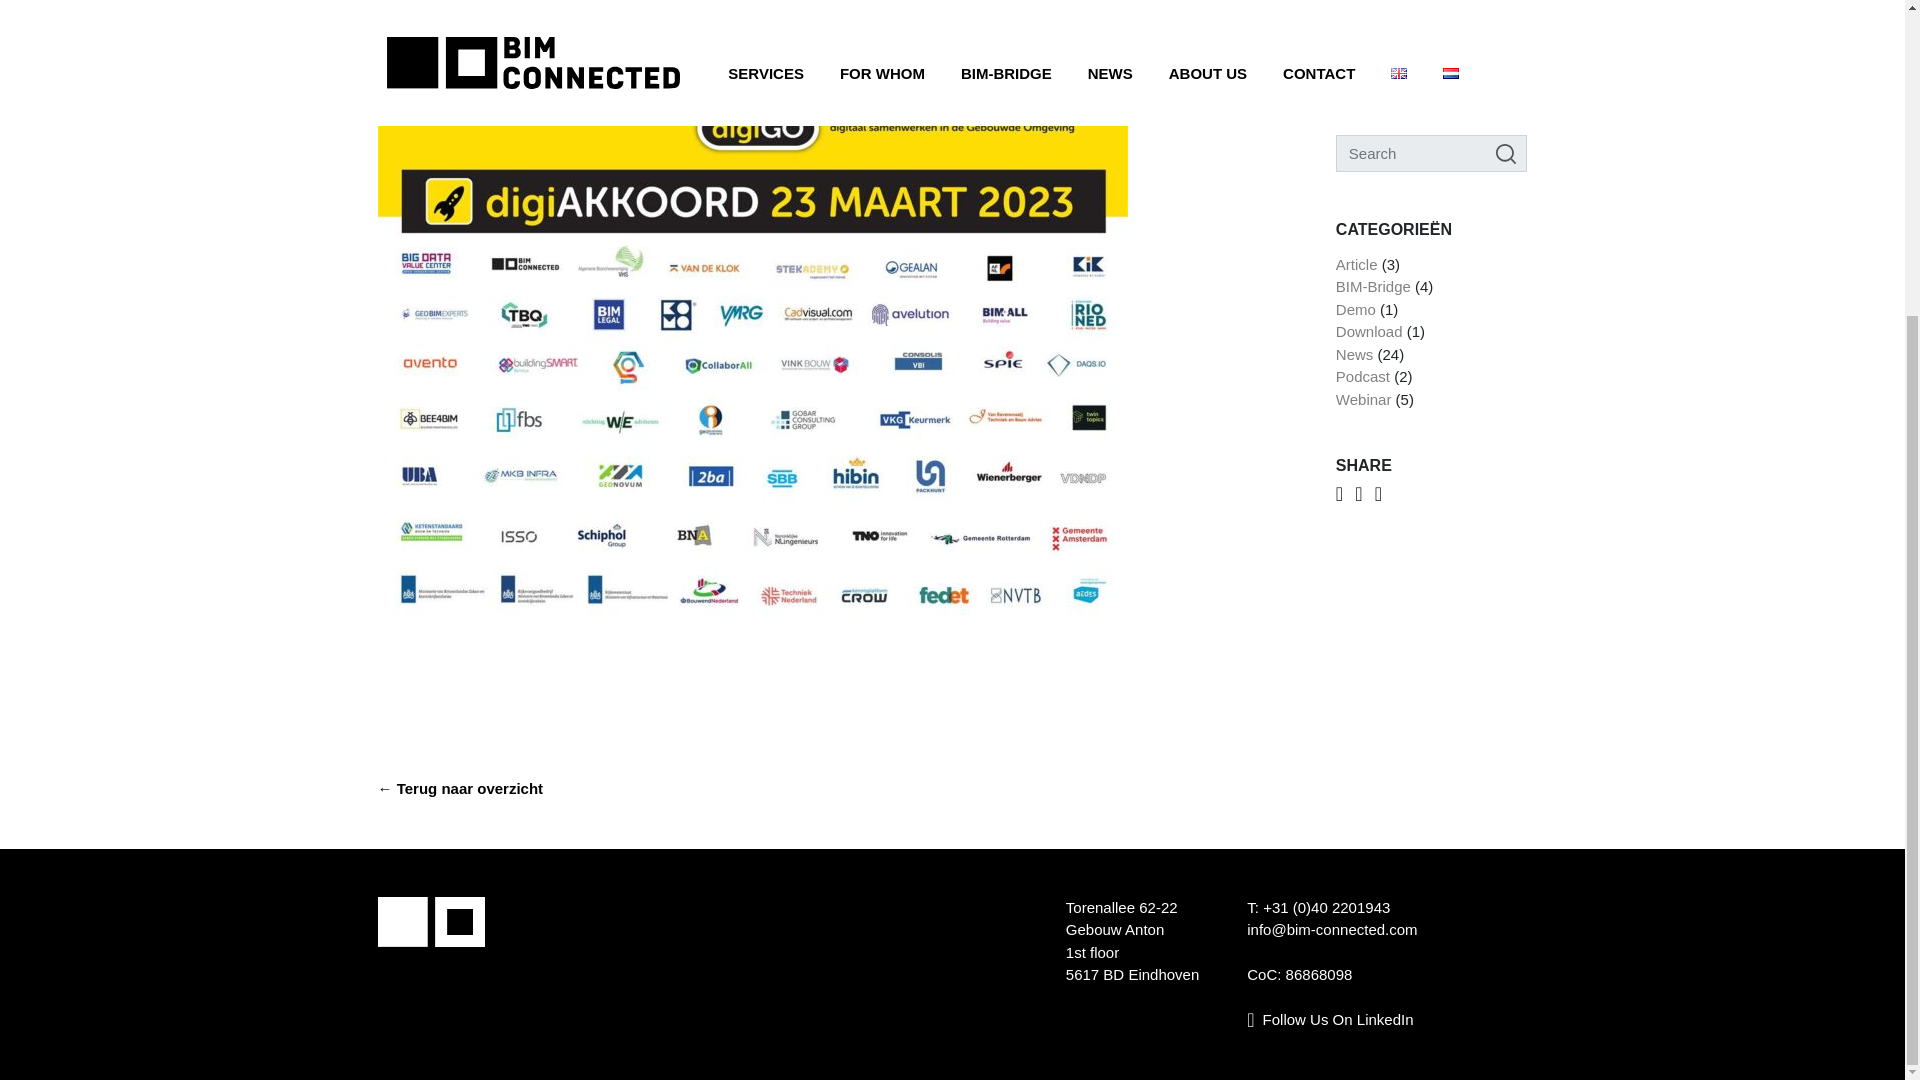 This screenshot has height=1080, width=1920. I want to click on News, so click(1355, 24).